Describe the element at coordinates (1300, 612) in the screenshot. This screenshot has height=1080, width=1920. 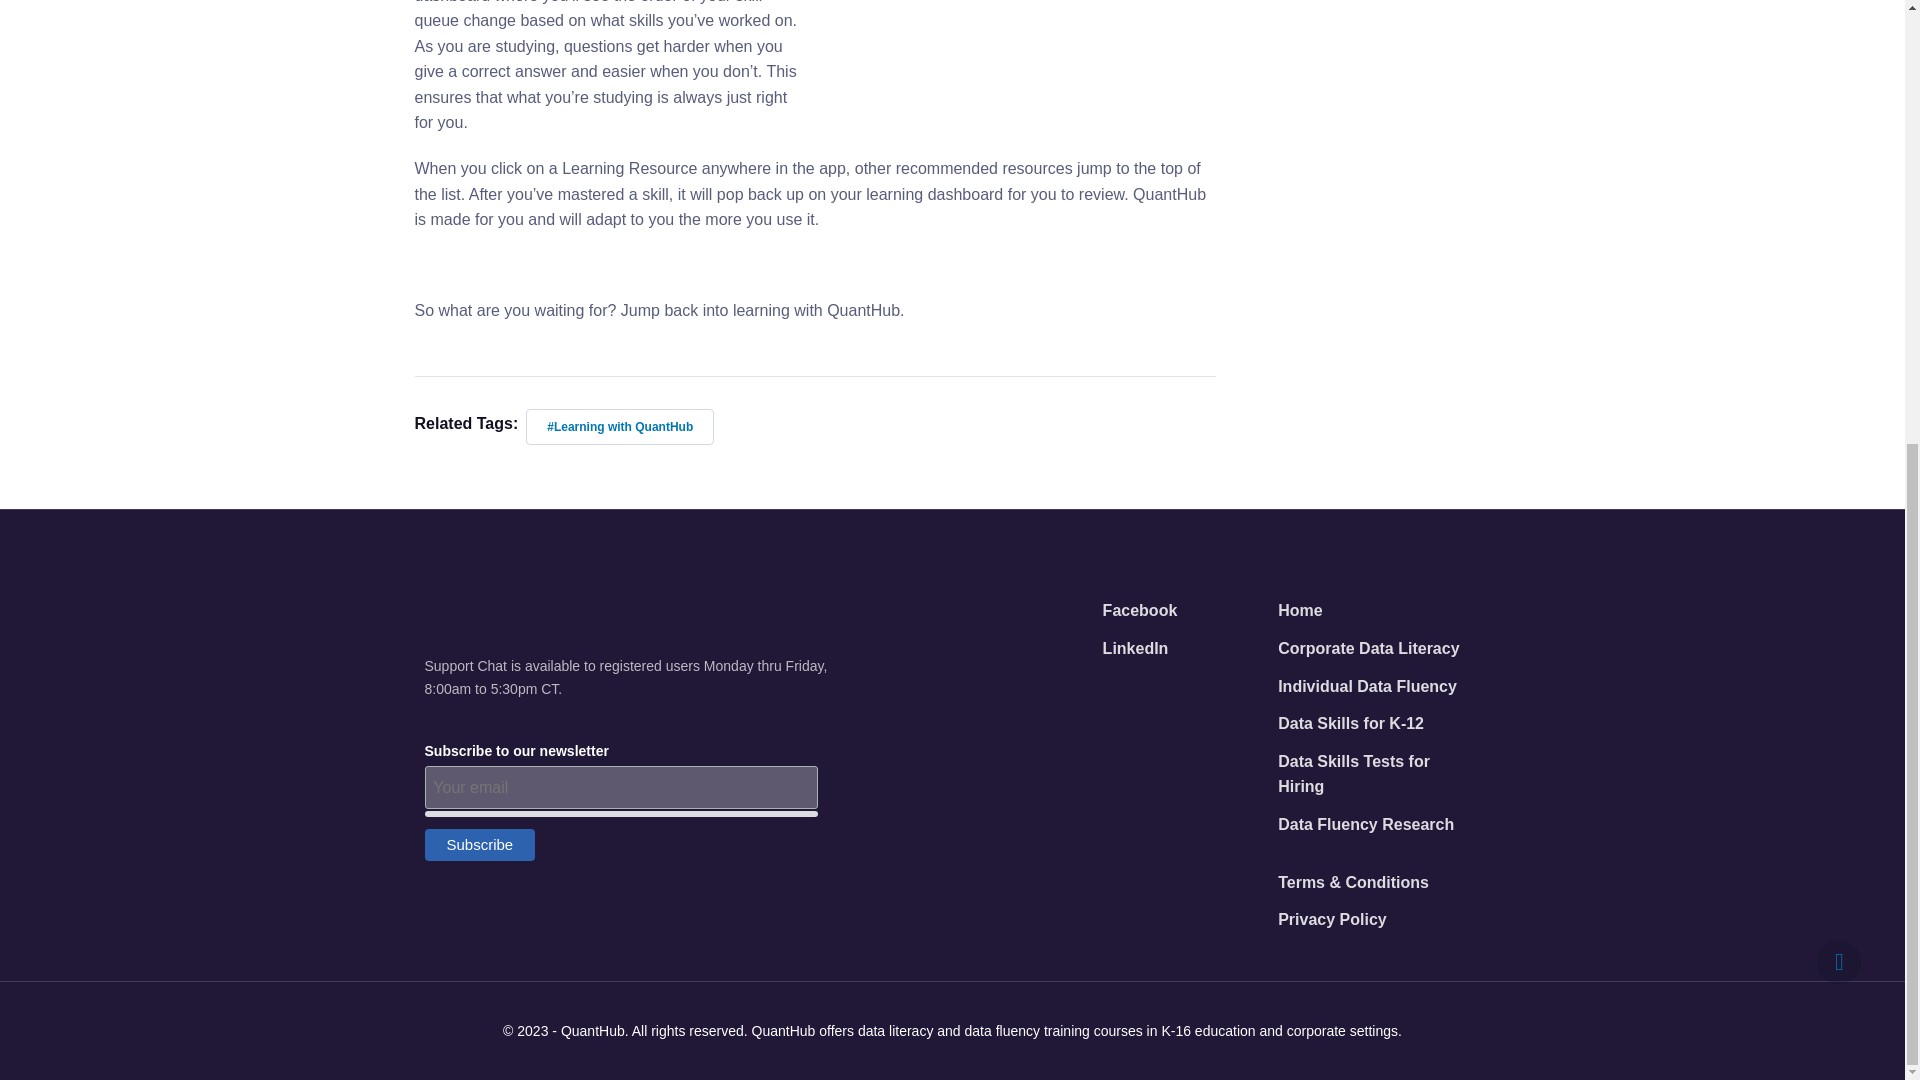
I see `Home` at that location.